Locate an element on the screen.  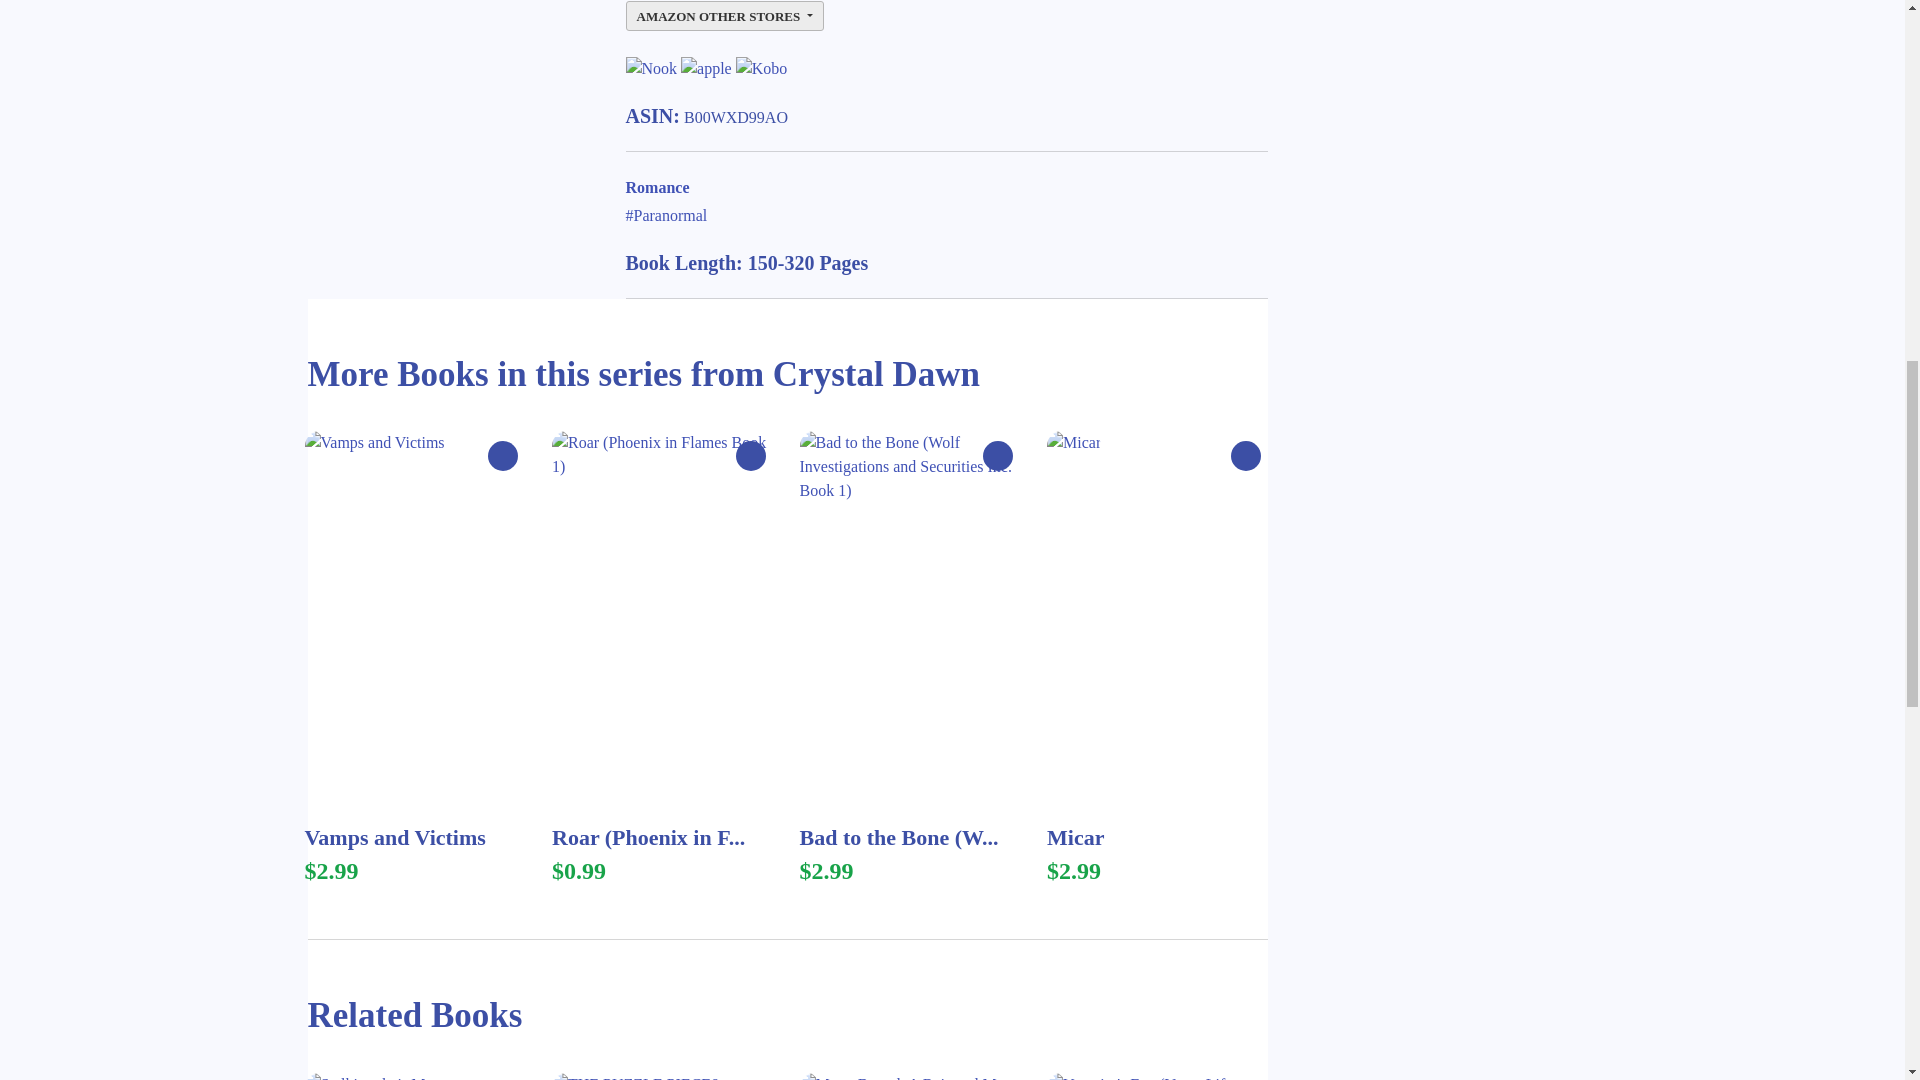
Apple Books is located at coordinates (706, 67).